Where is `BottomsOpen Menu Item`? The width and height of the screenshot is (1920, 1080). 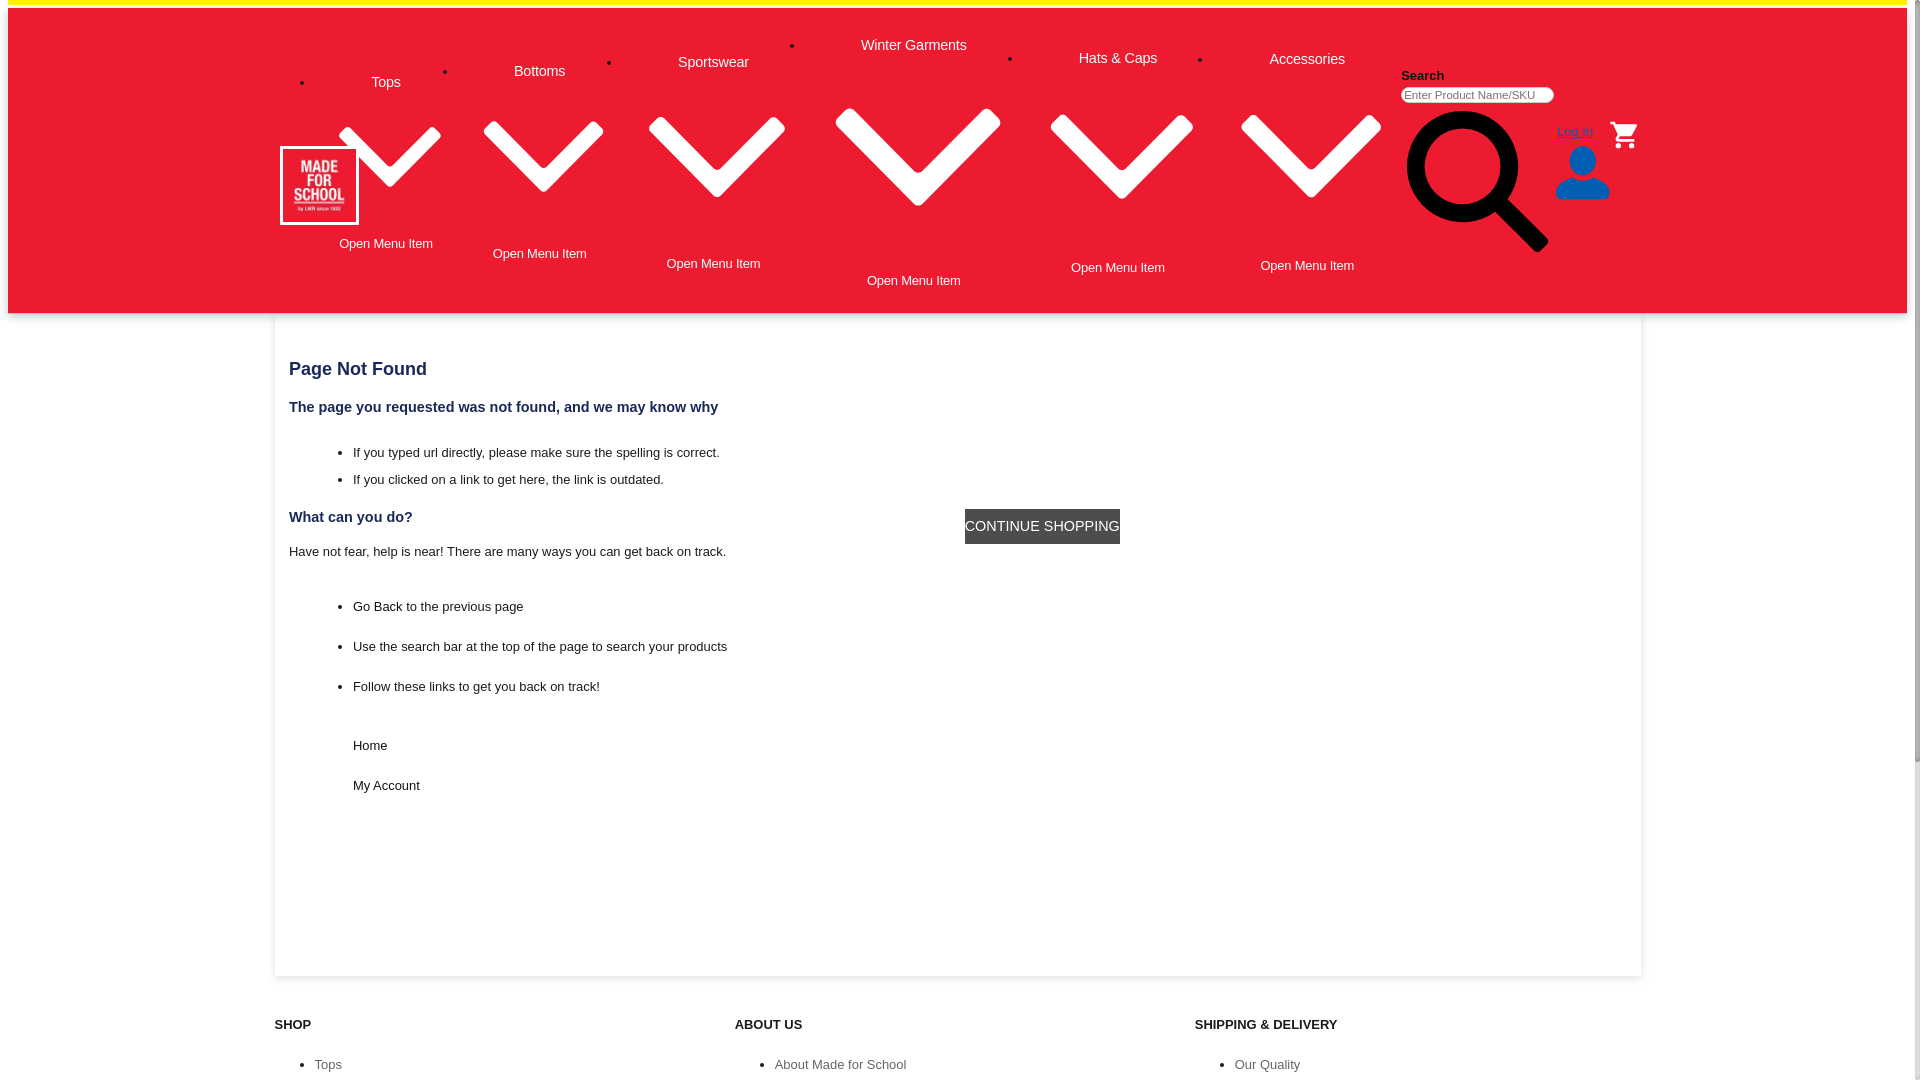 BottomsOpen Menu Item is located at coordinates (540, 163).